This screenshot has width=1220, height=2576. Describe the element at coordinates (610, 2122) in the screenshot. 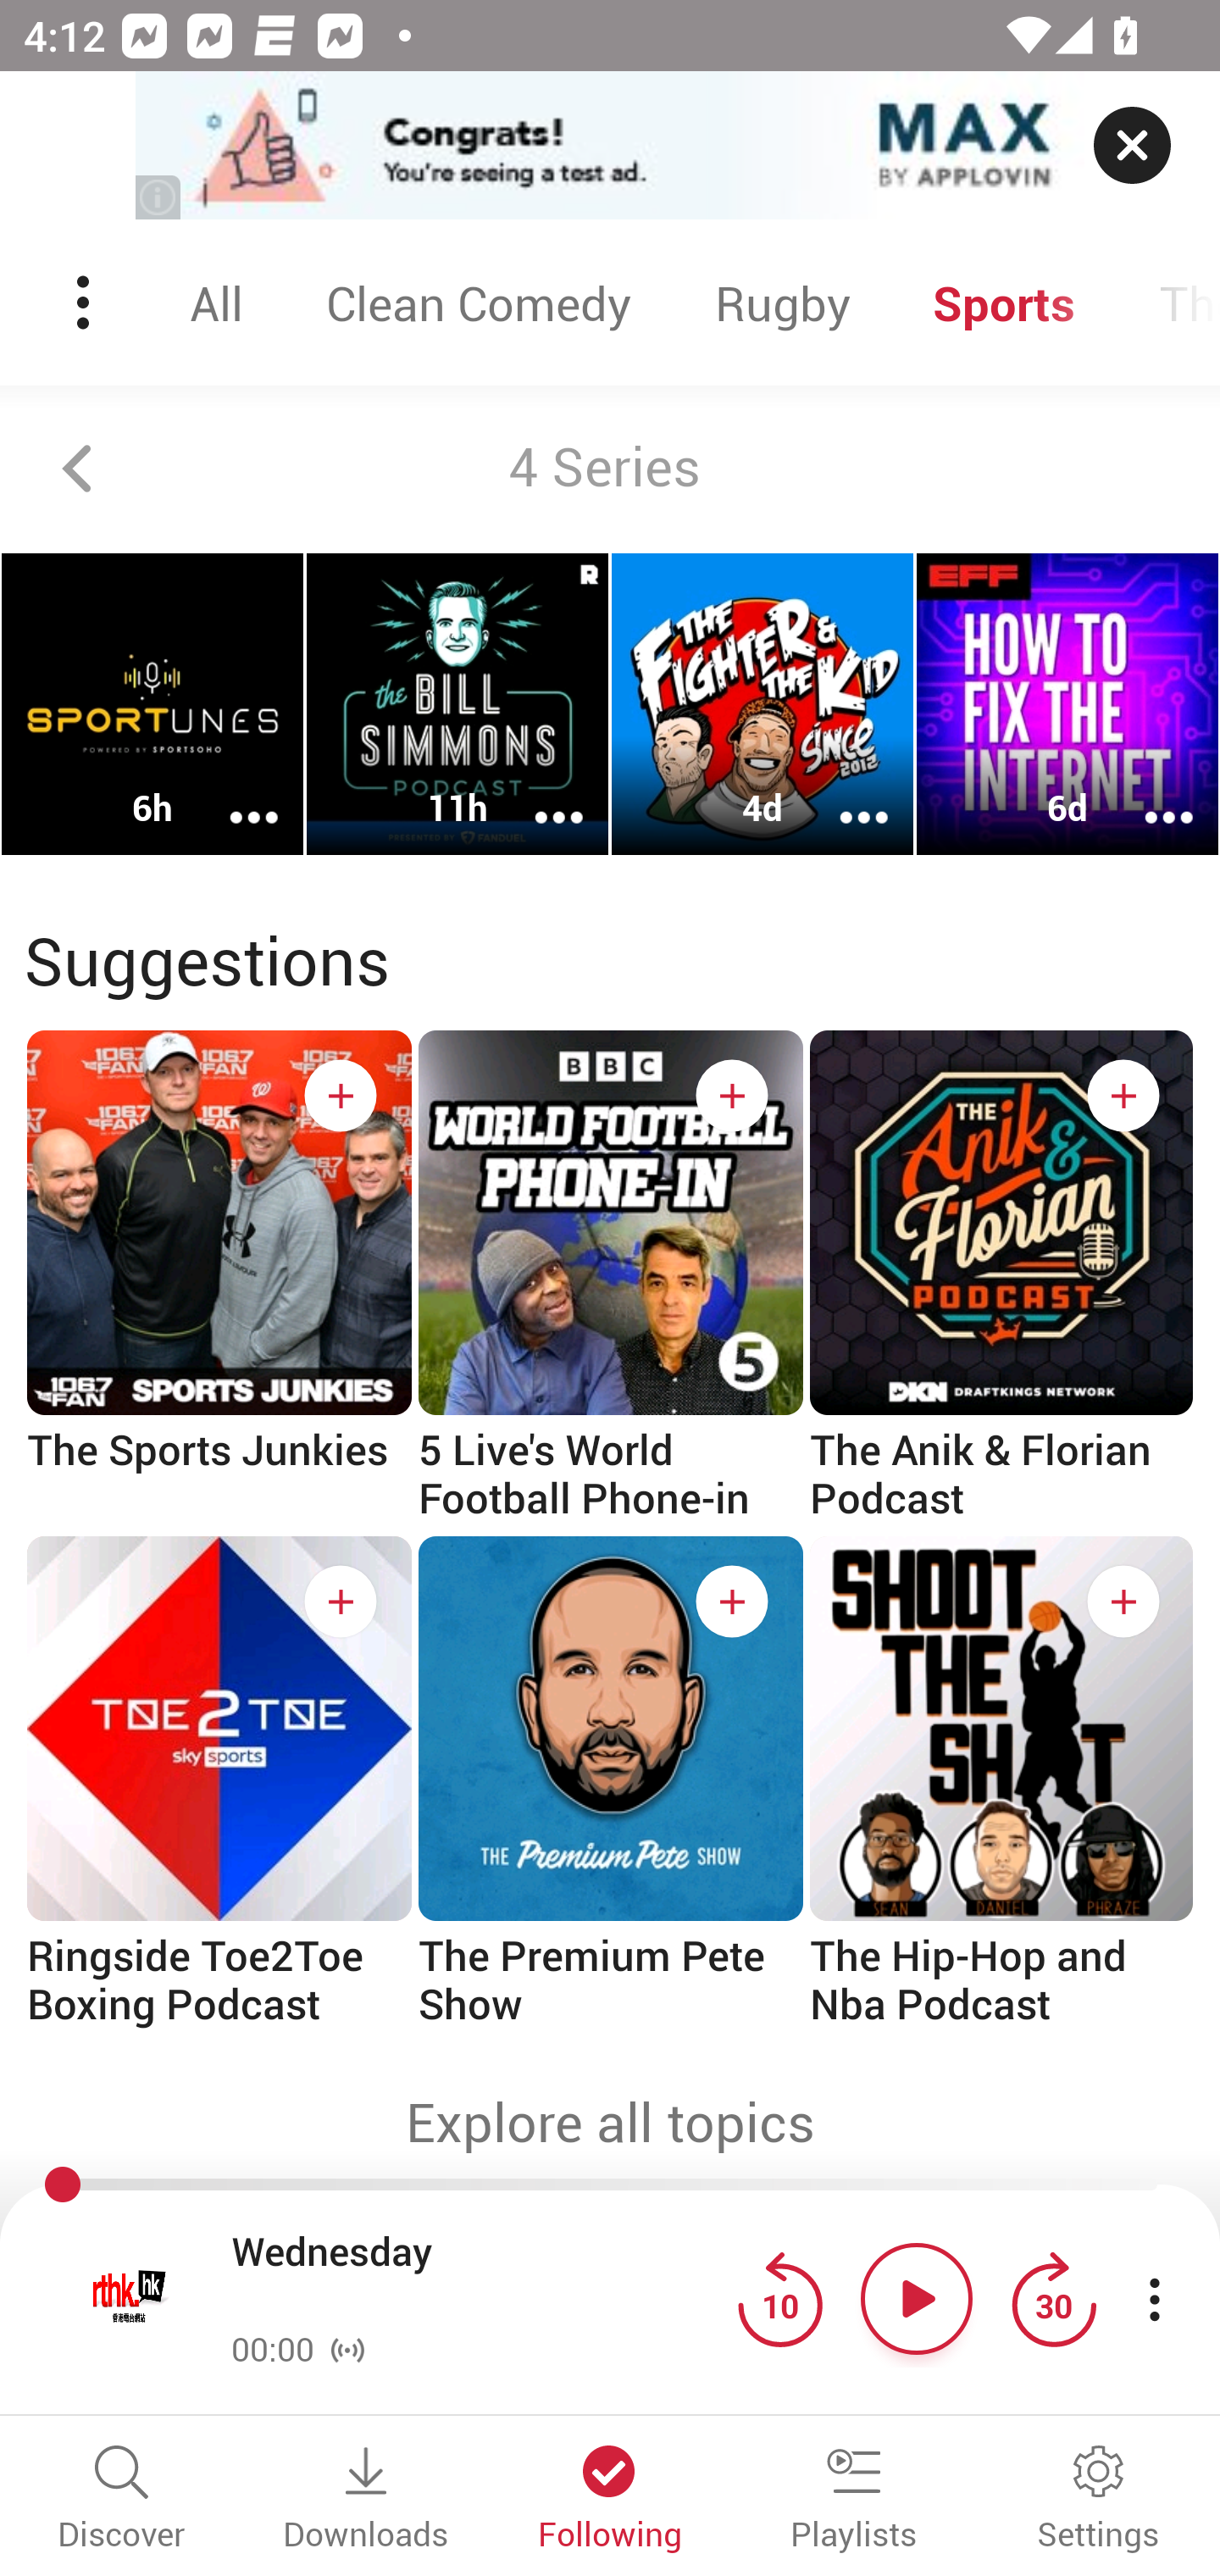

I see `Explore all topics` at that location.